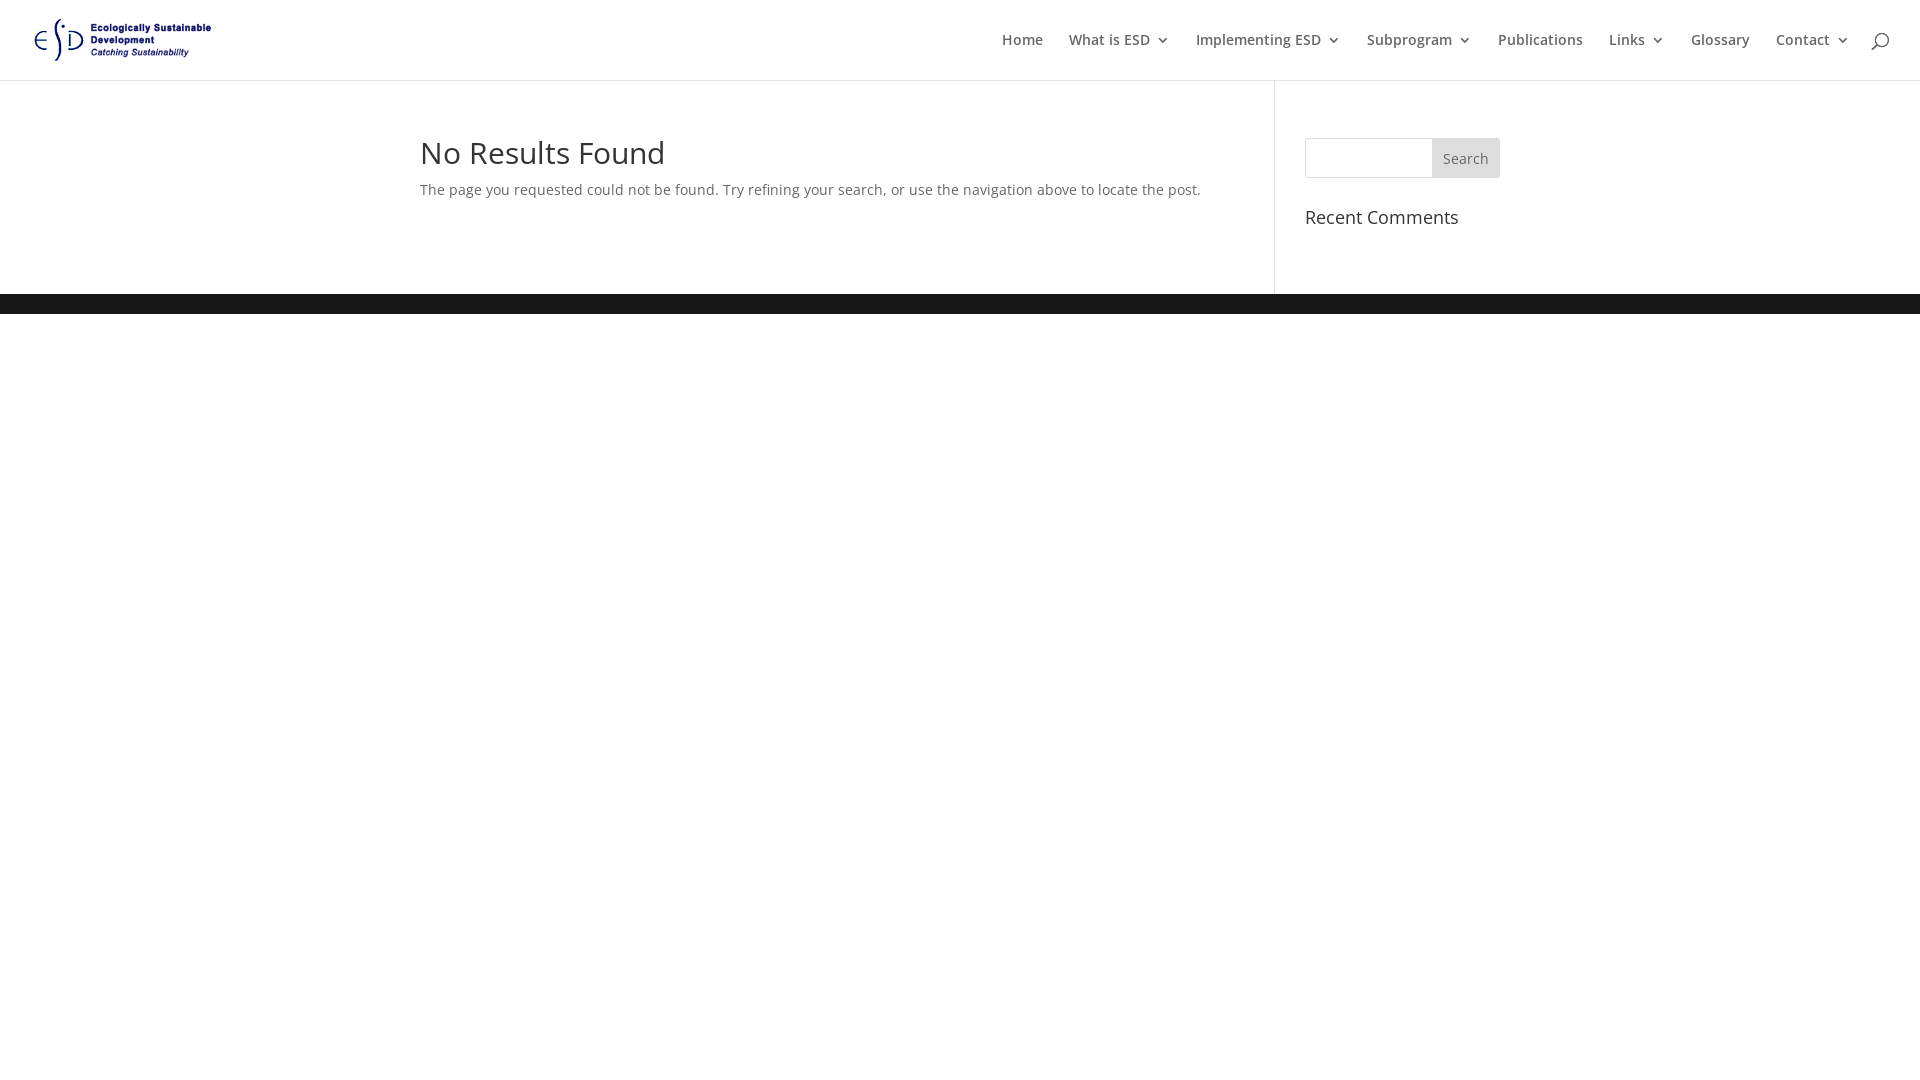  Describe the element at coordinates (1720, 56) in the screenshot. I see `Glossary` at that location.